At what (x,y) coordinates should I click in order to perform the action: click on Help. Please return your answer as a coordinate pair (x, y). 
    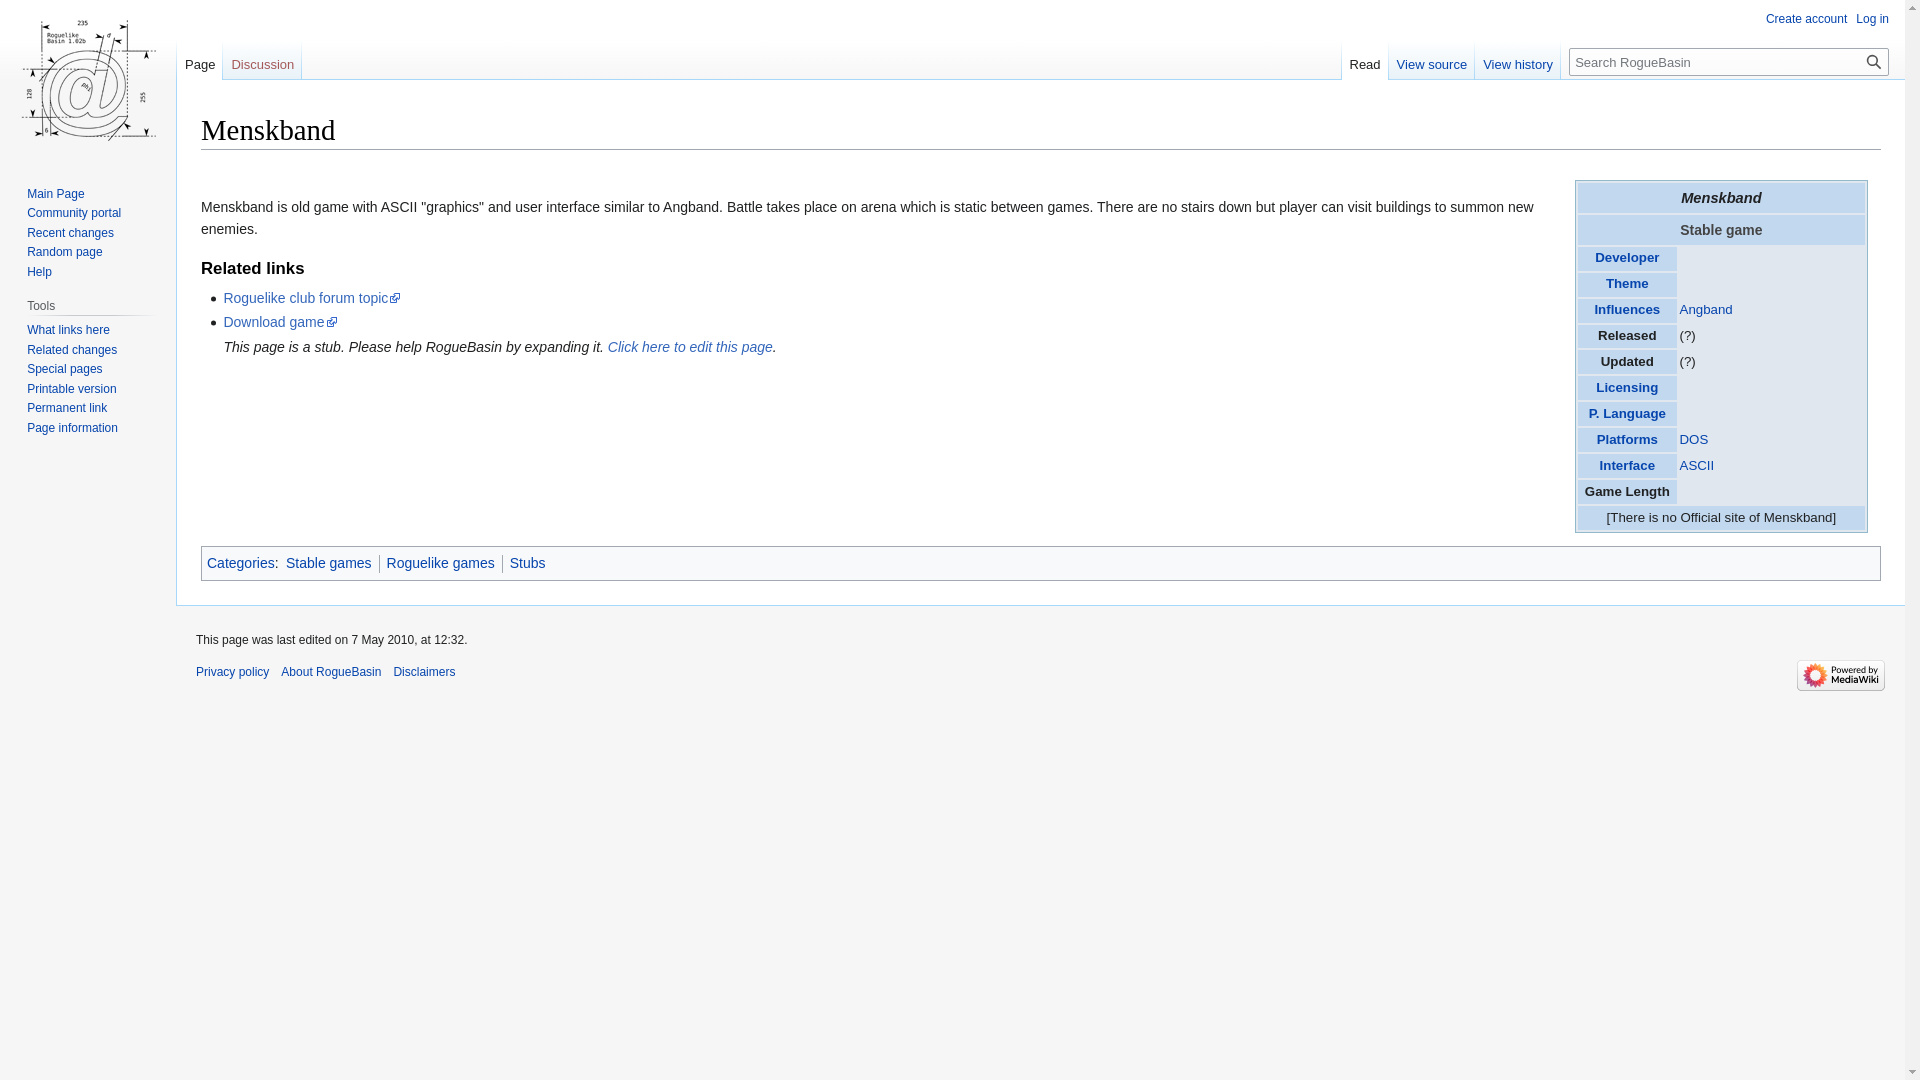
    Looking at the image, I should click on (38, 271).